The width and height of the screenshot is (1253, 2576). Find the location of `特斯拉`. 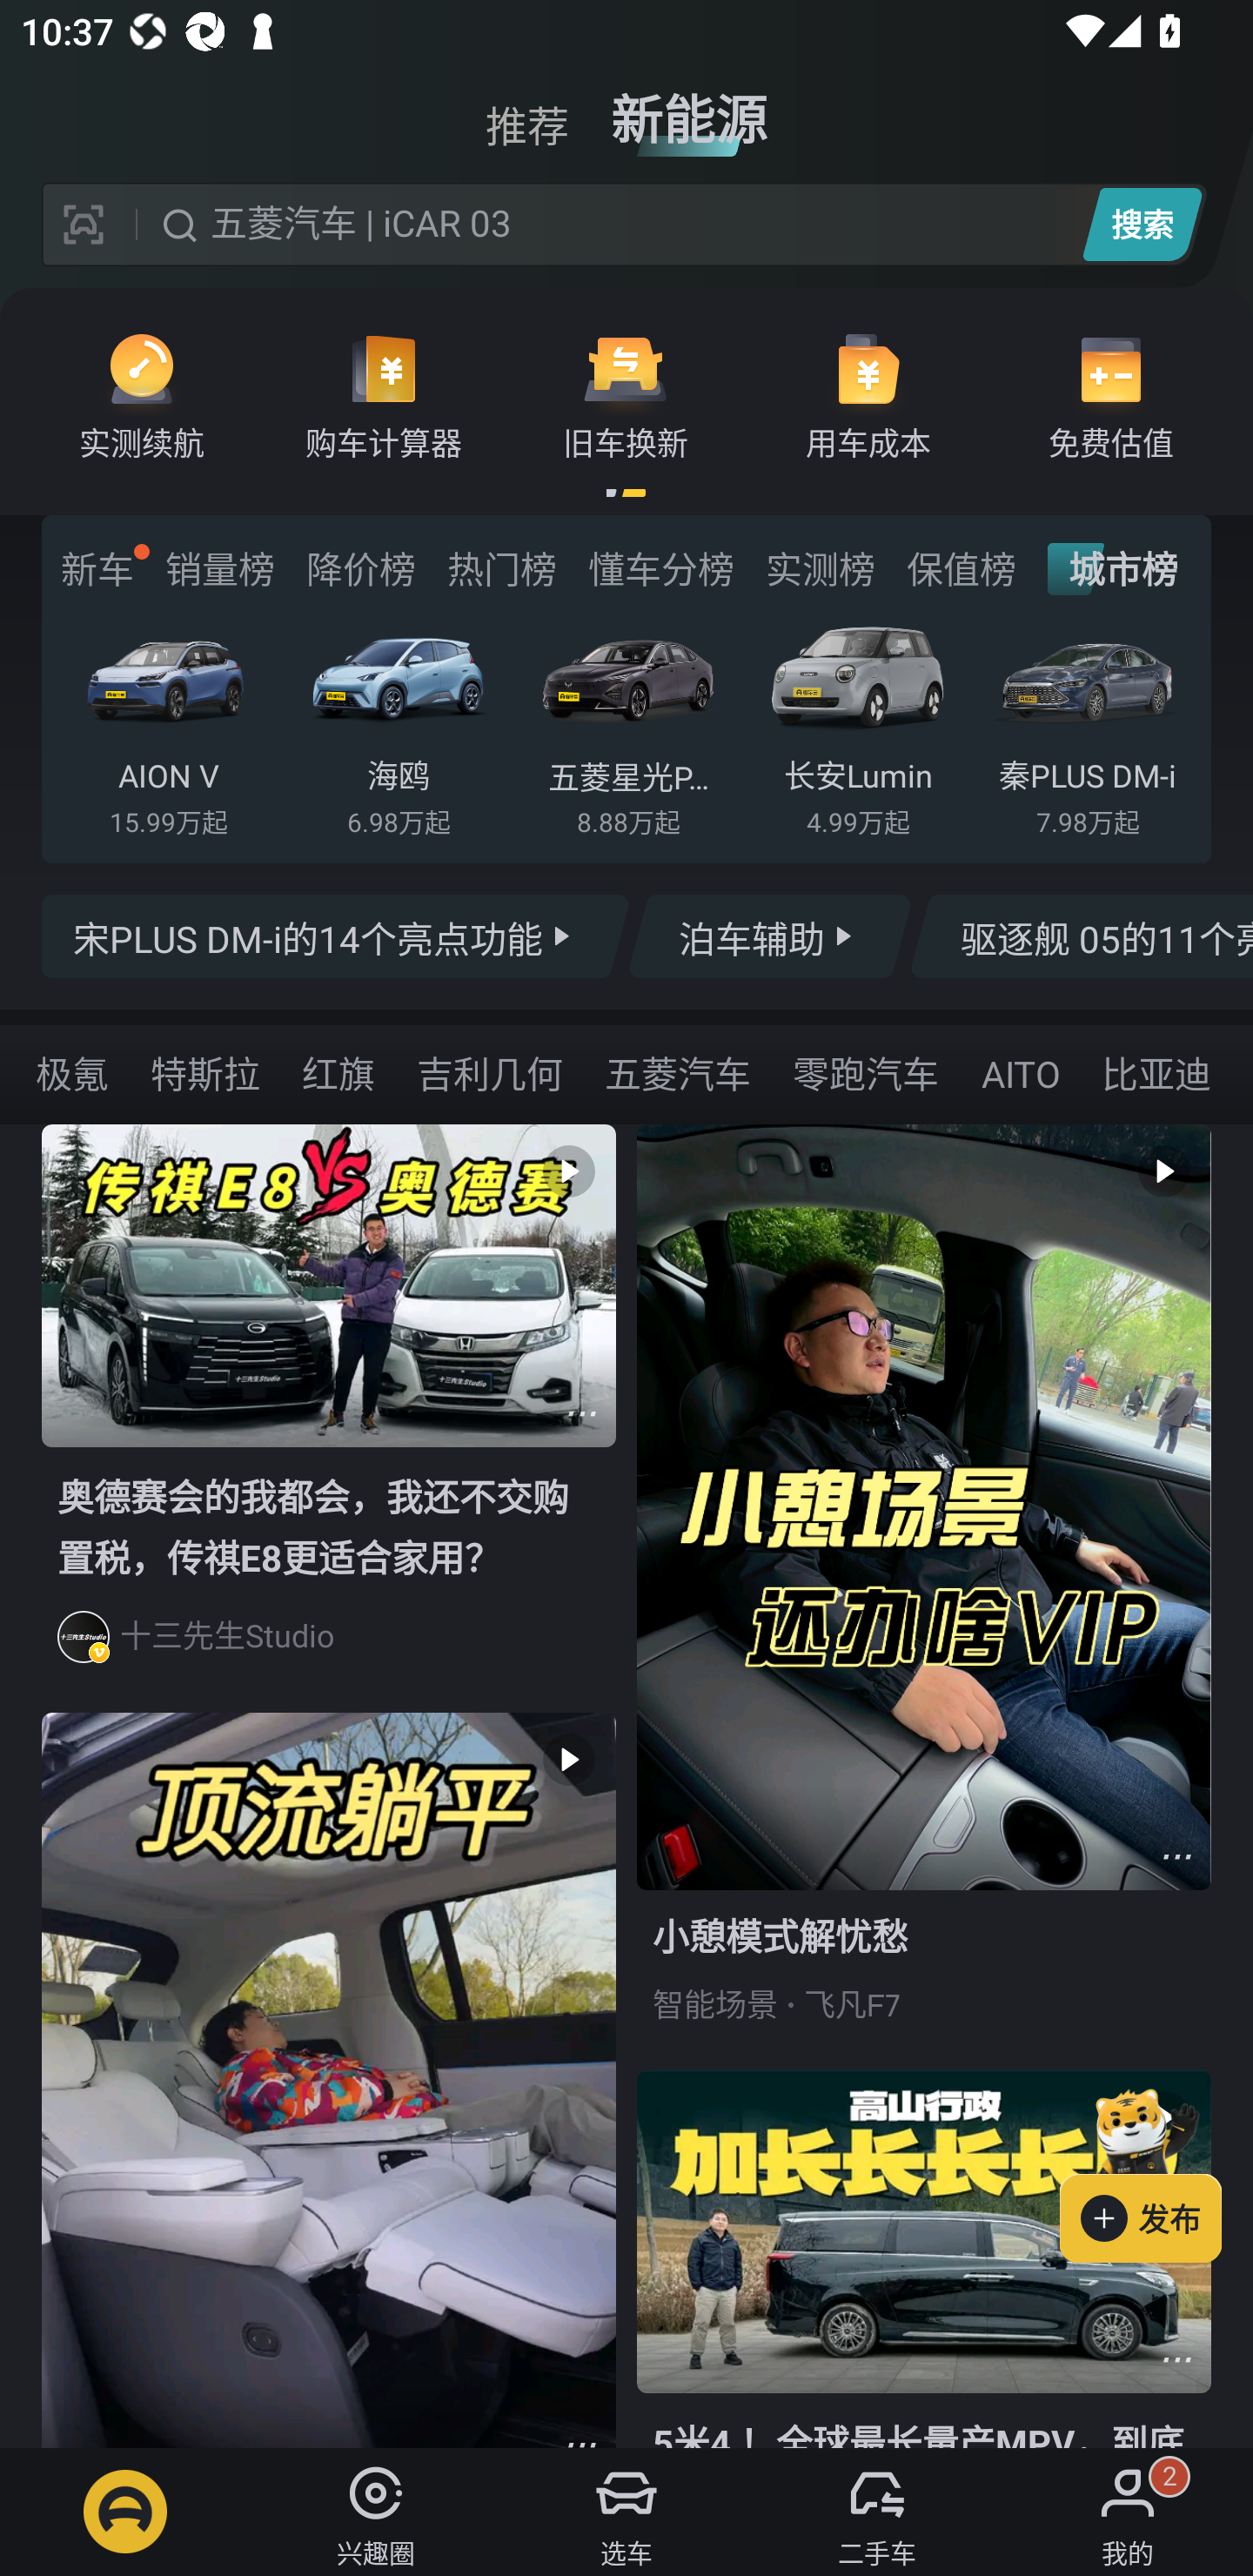

特斯拉 is located at coordinates (204, 1072).